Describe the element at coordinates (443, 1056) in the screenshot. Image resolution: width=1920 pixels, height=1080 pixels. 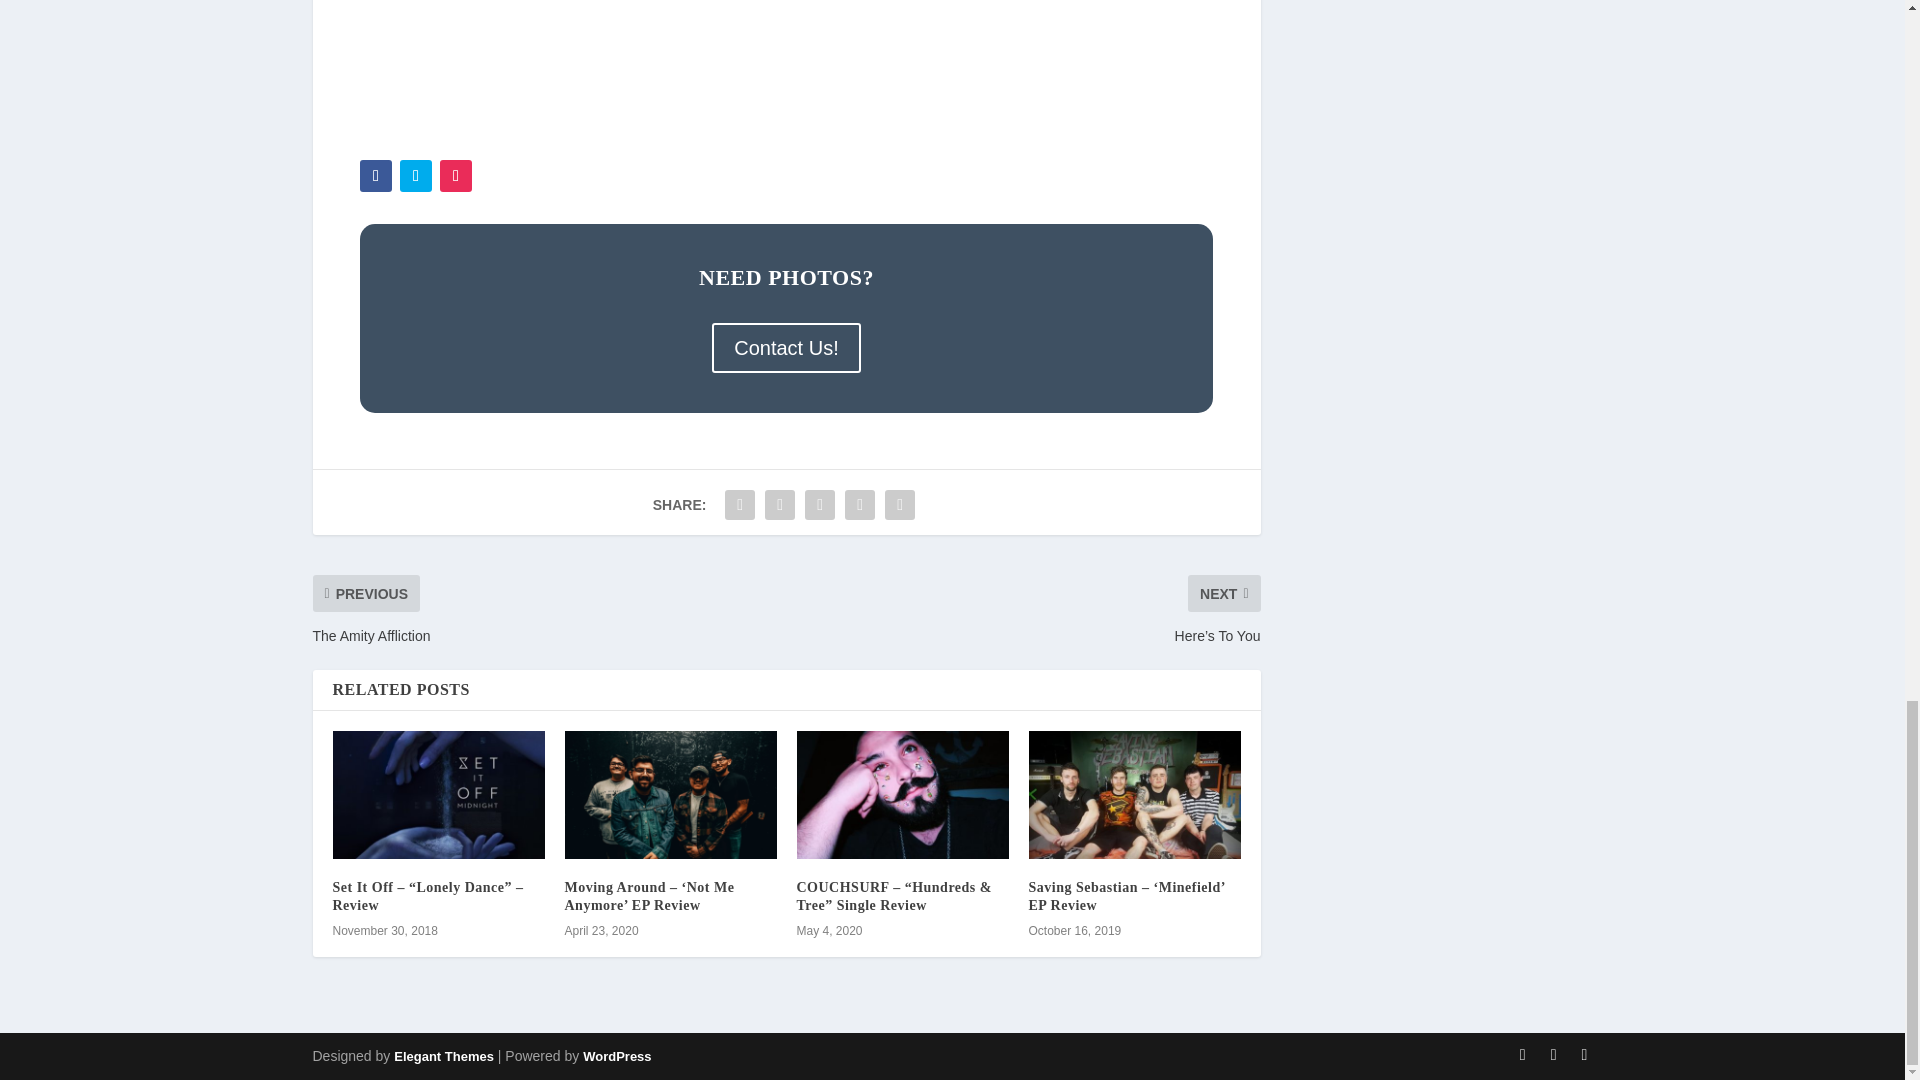
I see `Premium WordPress Themes` at that location.